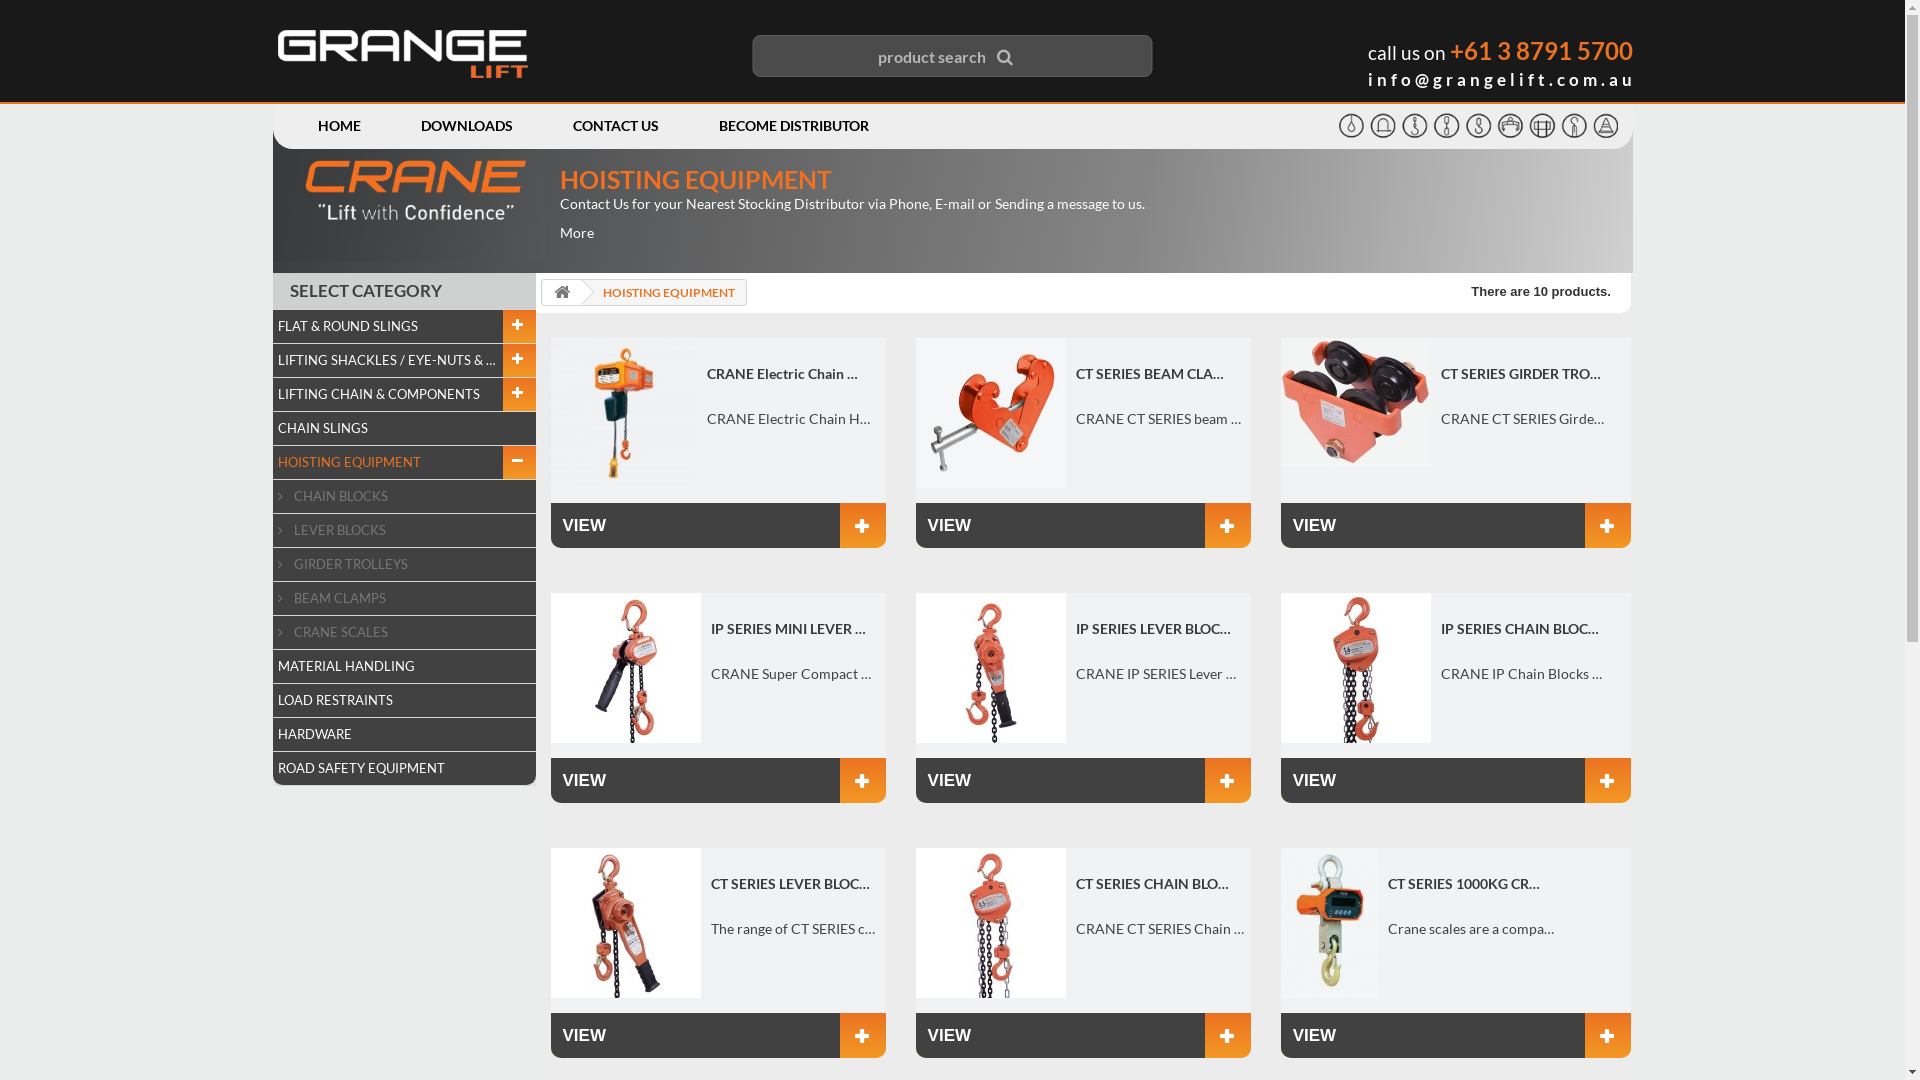 This screenshot has height=1080, width=1920. Describe the element at coordinates (1521, 373) in the screenshot. I see `CT SERIES GIRDER TROLLEYS` at that location.